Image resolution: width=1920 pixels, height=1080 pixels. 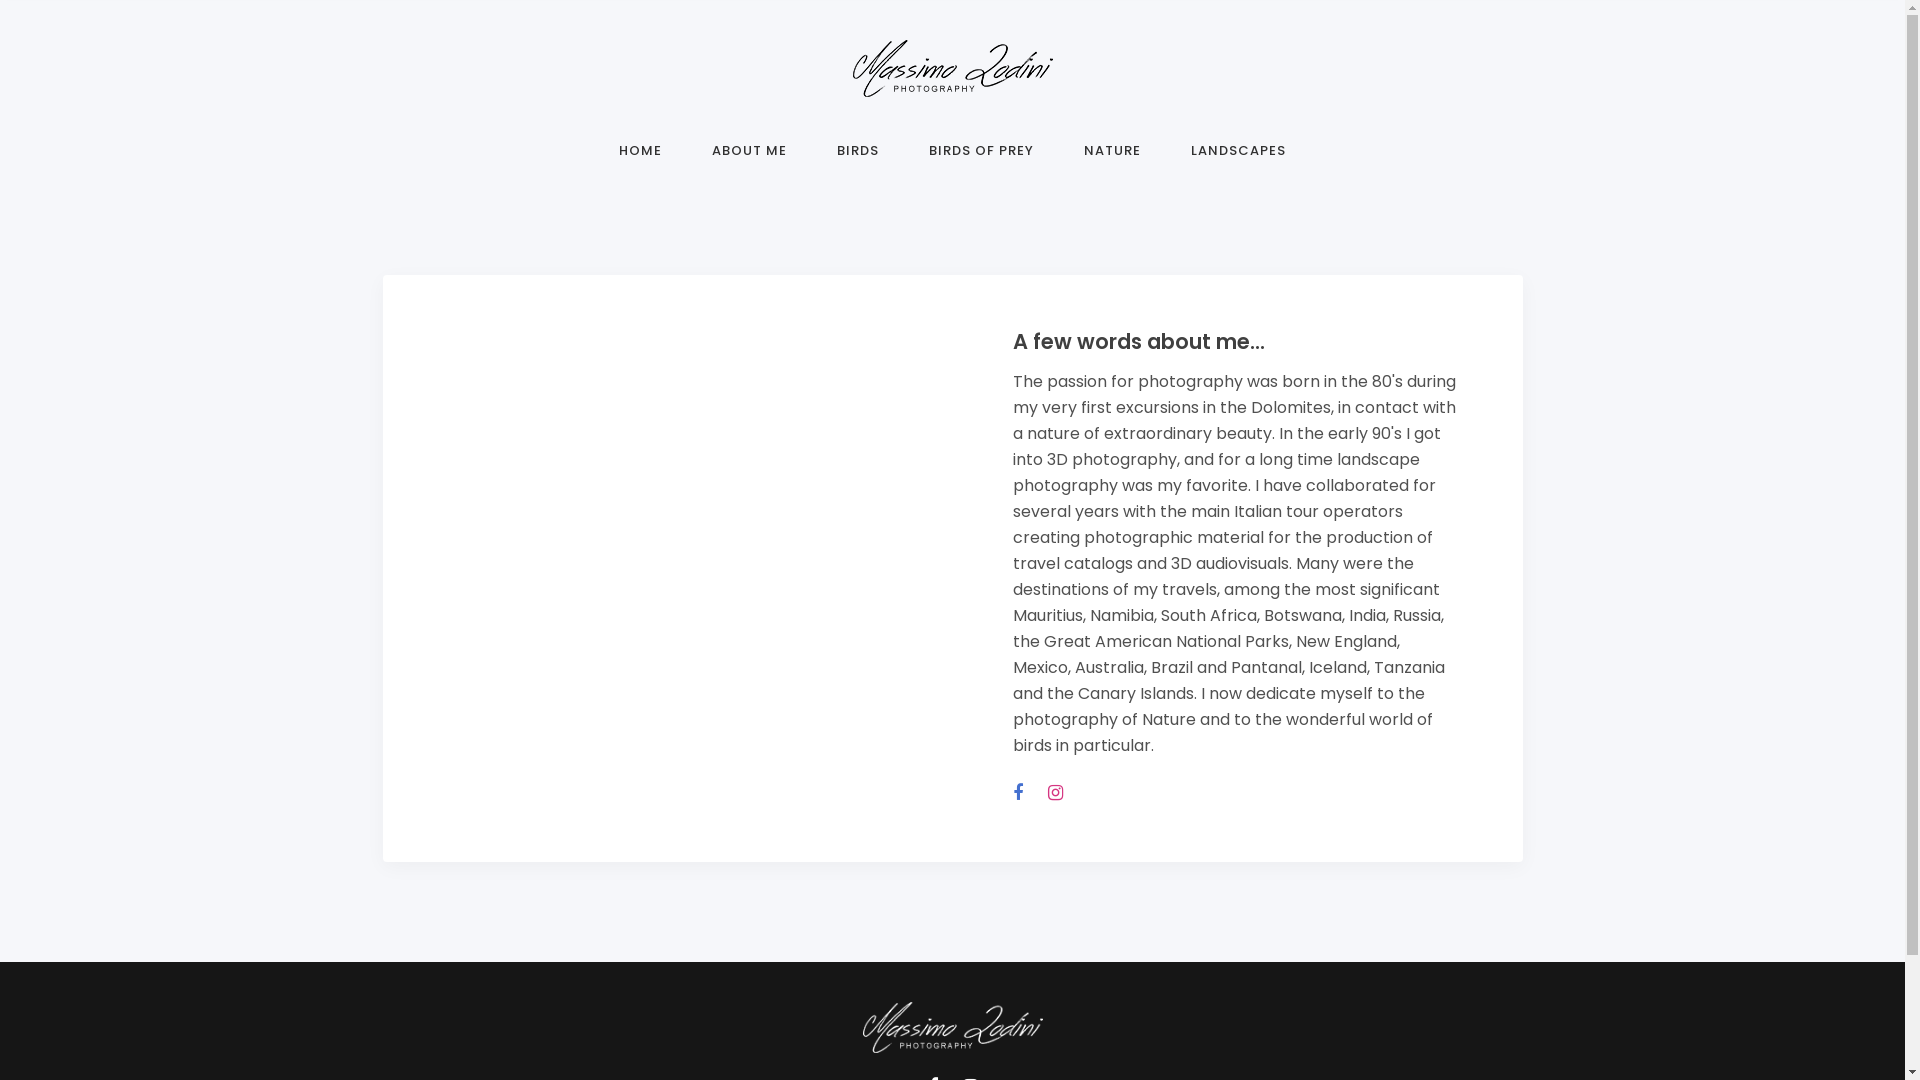 I want to click on BIRDS, so click(x=858, y=156).